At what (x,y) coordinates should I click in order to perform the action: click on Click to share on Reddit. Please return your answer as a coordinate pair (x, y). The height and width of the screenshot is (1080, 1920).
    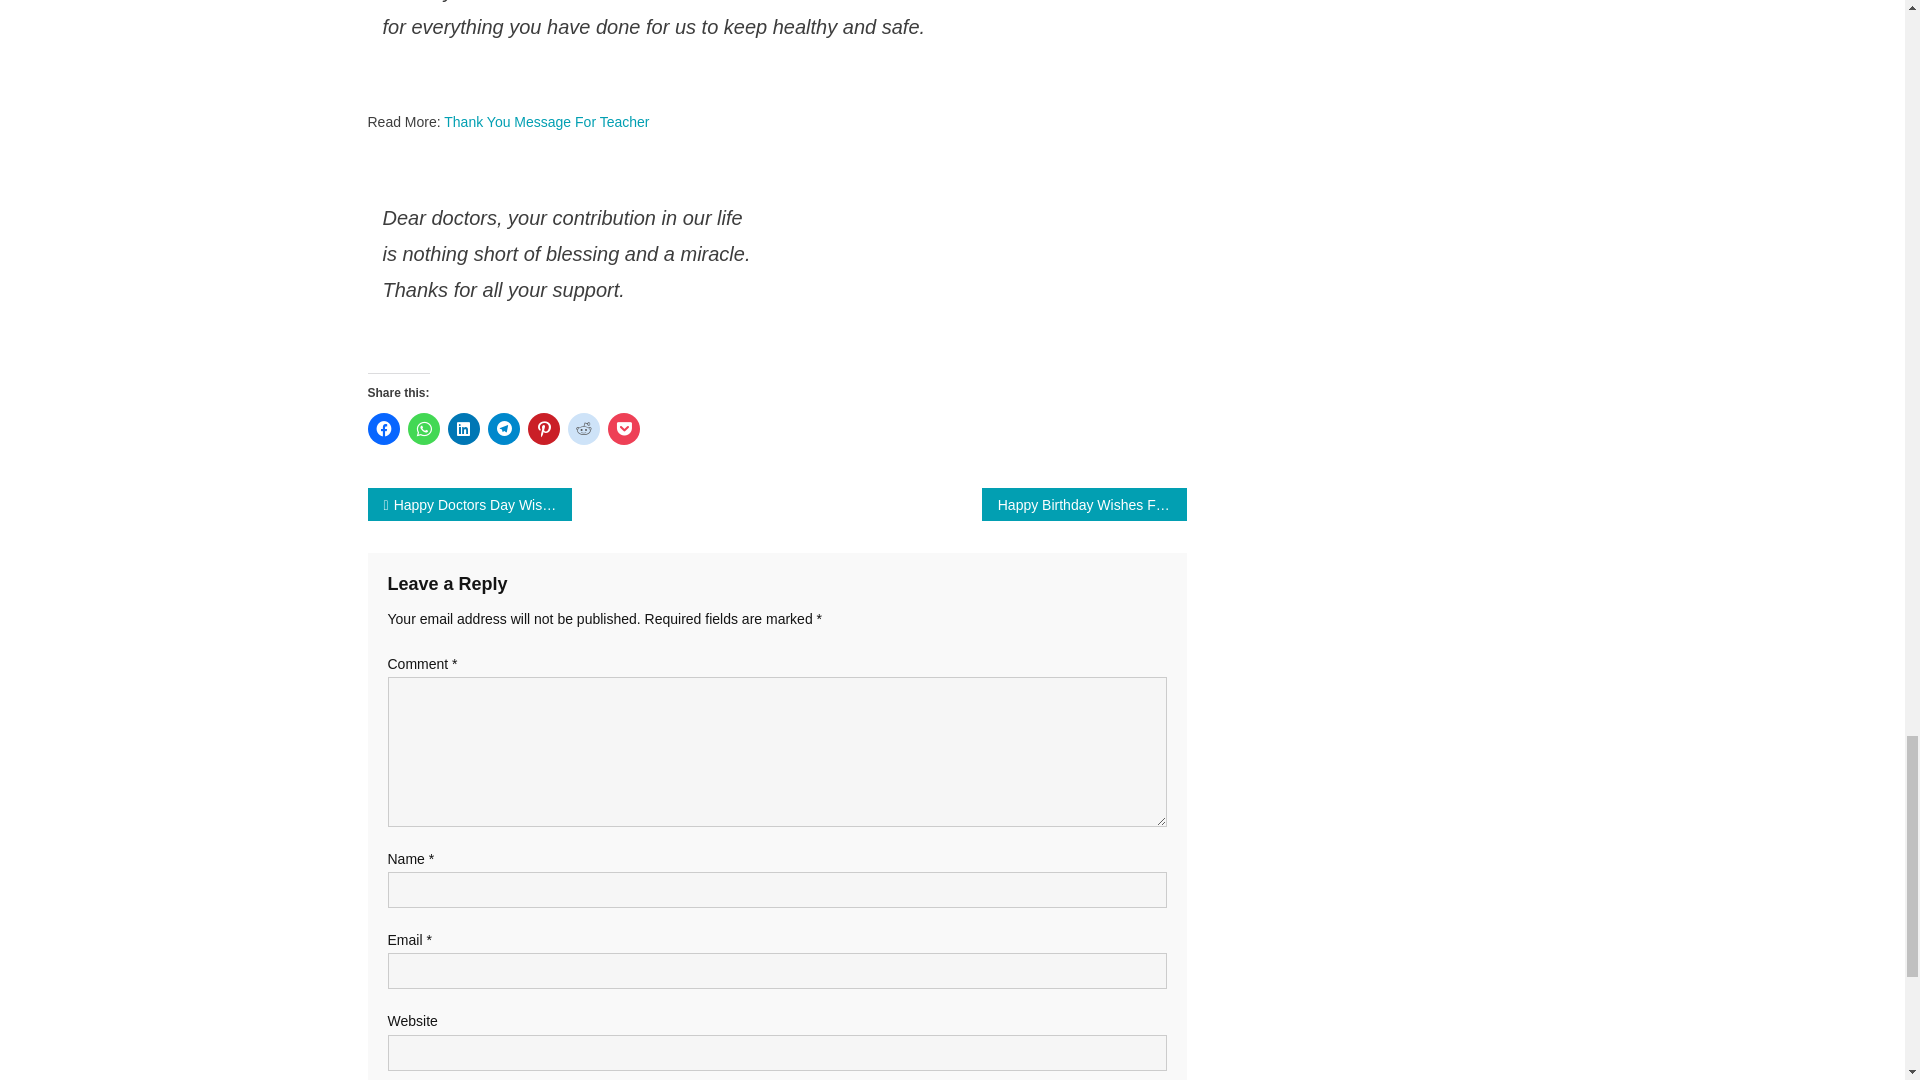
    Looking at the image, I should click on (584, 428).